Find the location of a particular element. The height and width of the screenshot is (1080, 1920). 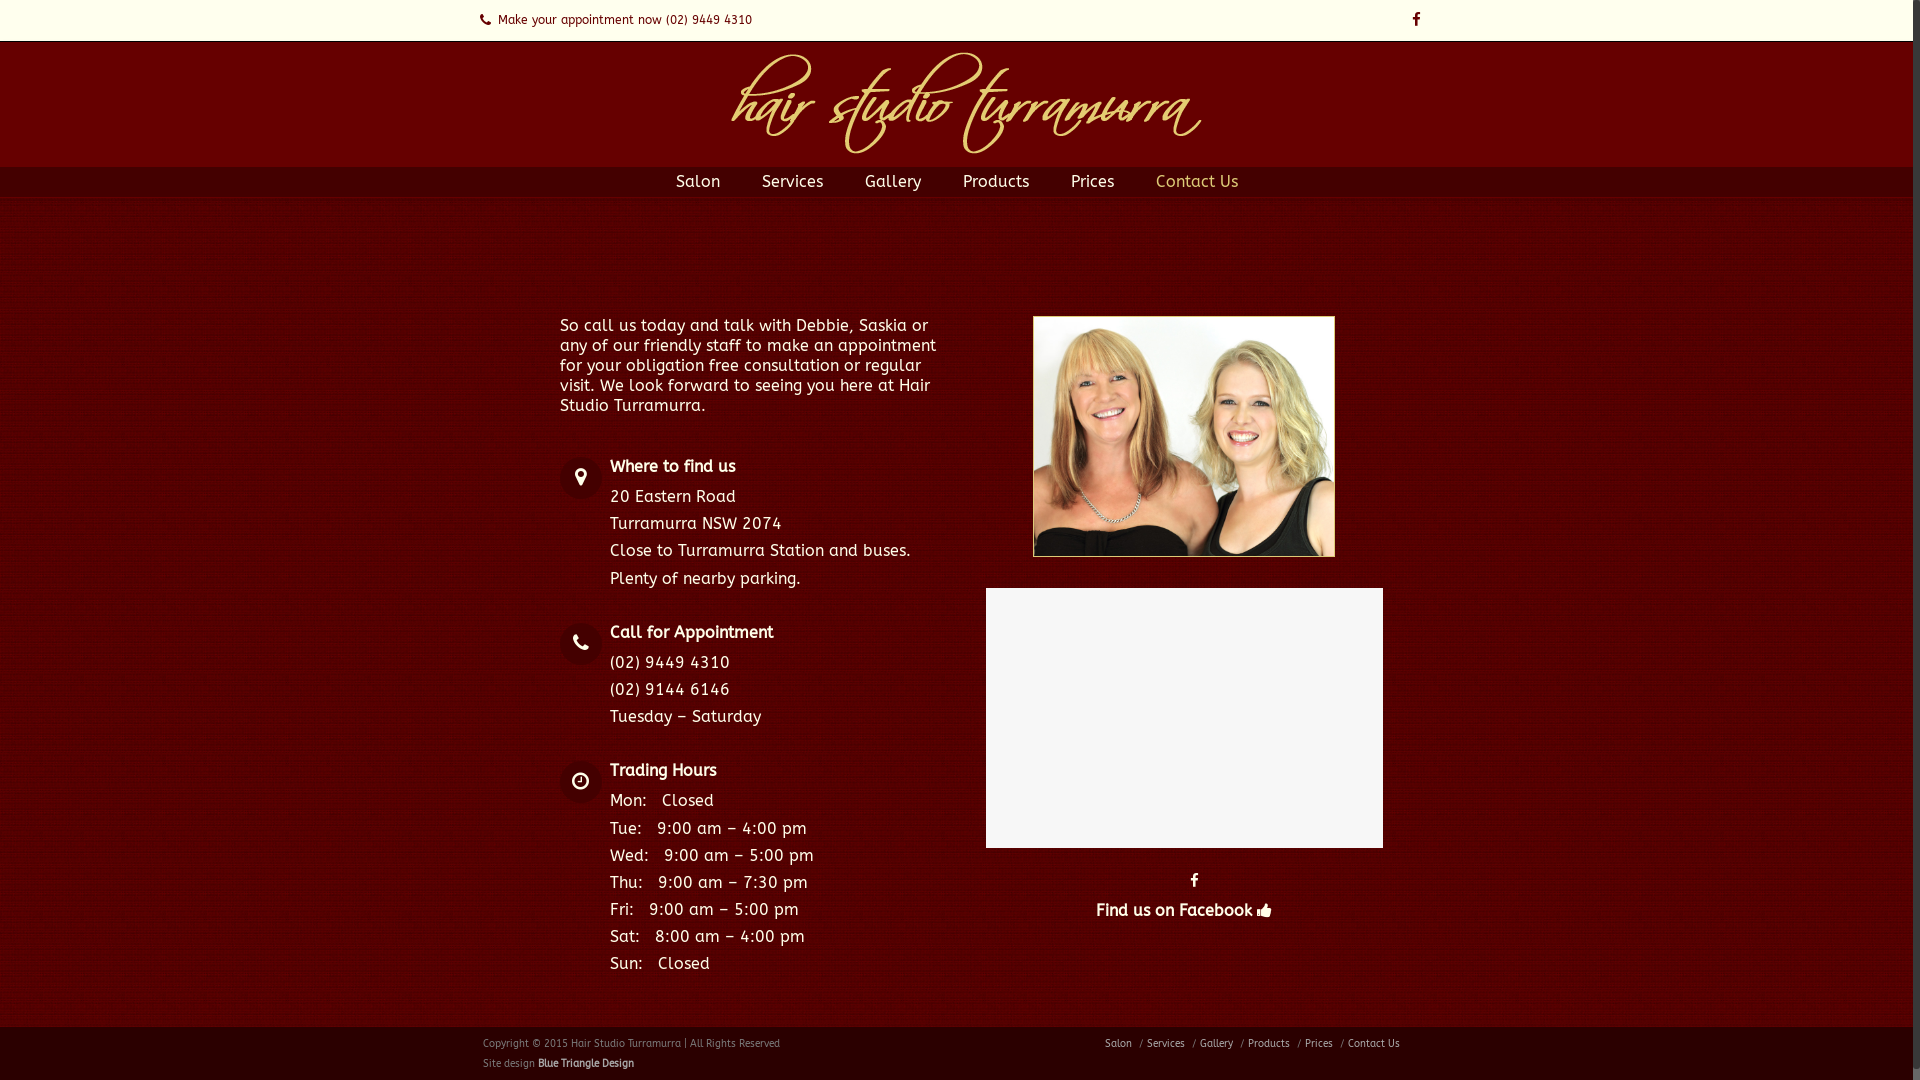

Find us on Facebook is located at coordinates (1174, 910).